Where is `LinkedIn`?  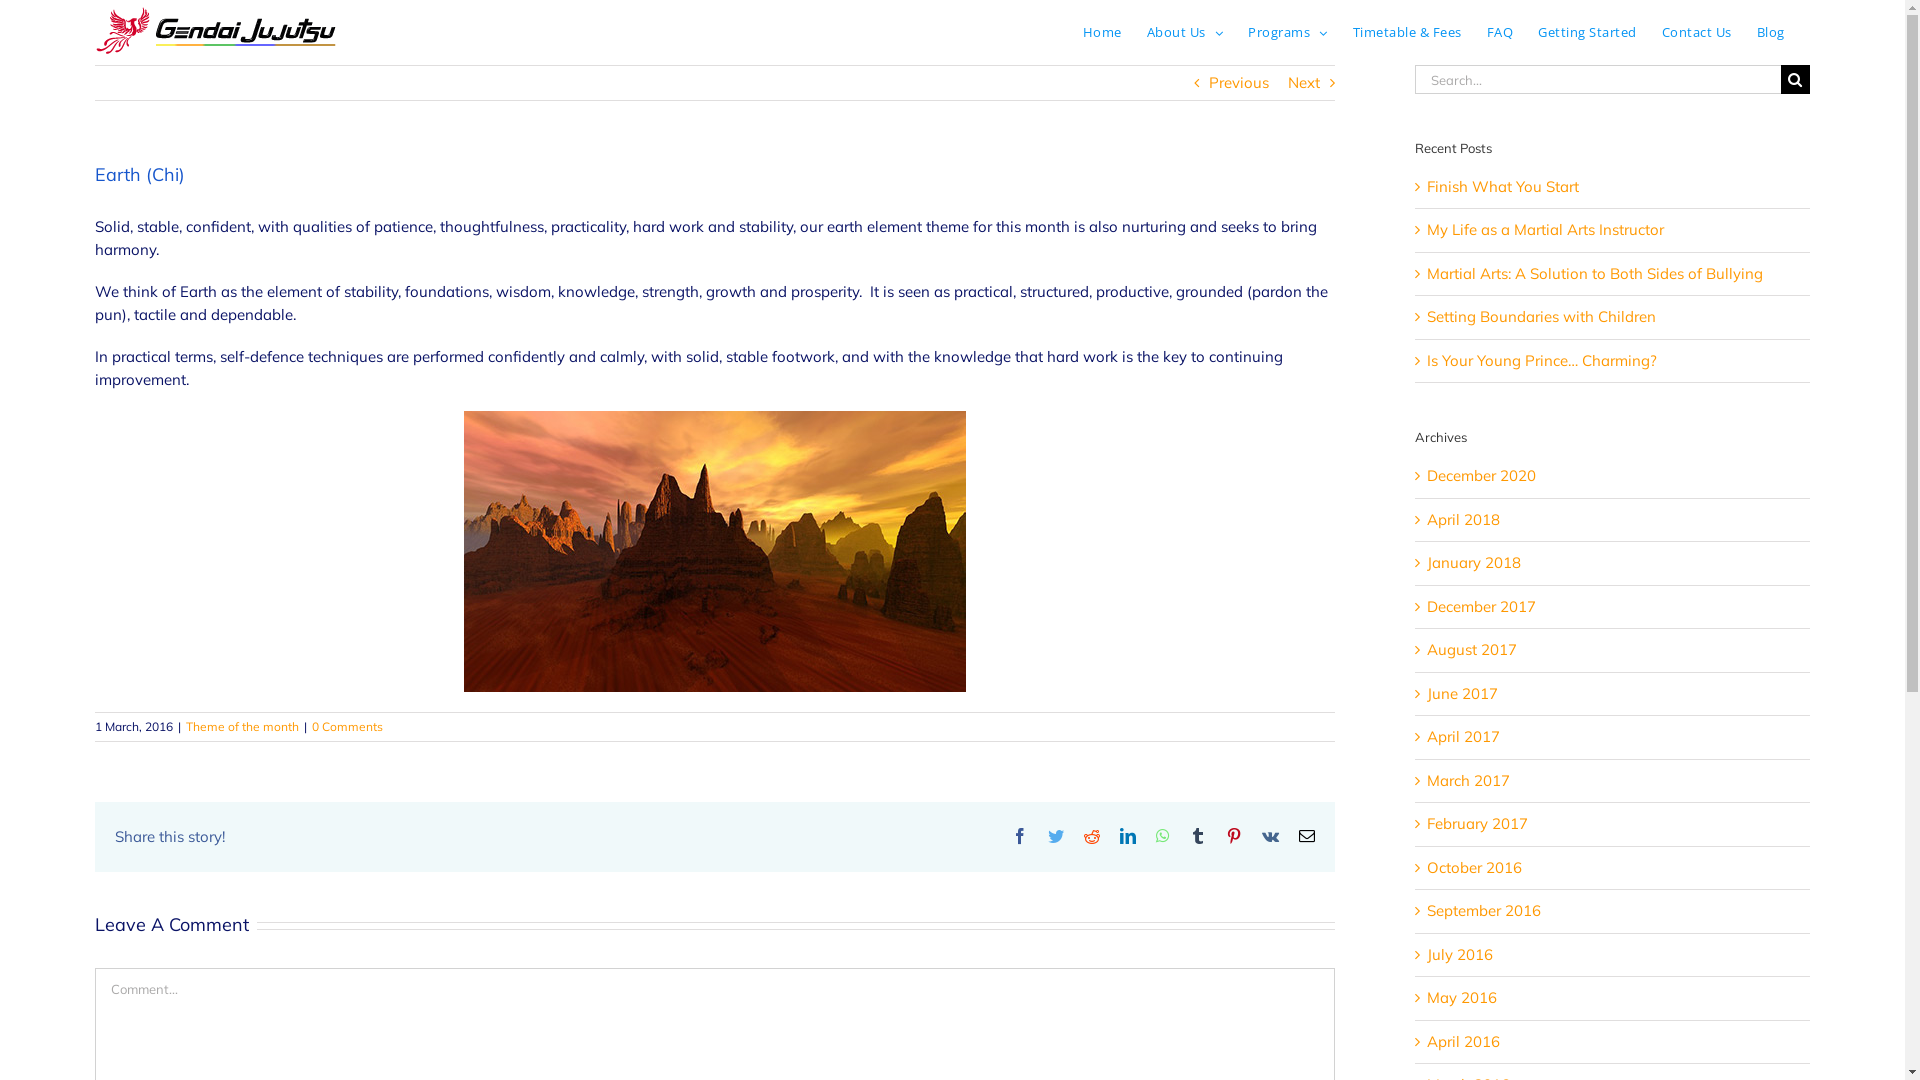 LinkedIn is located at coordinates (1128, 836).